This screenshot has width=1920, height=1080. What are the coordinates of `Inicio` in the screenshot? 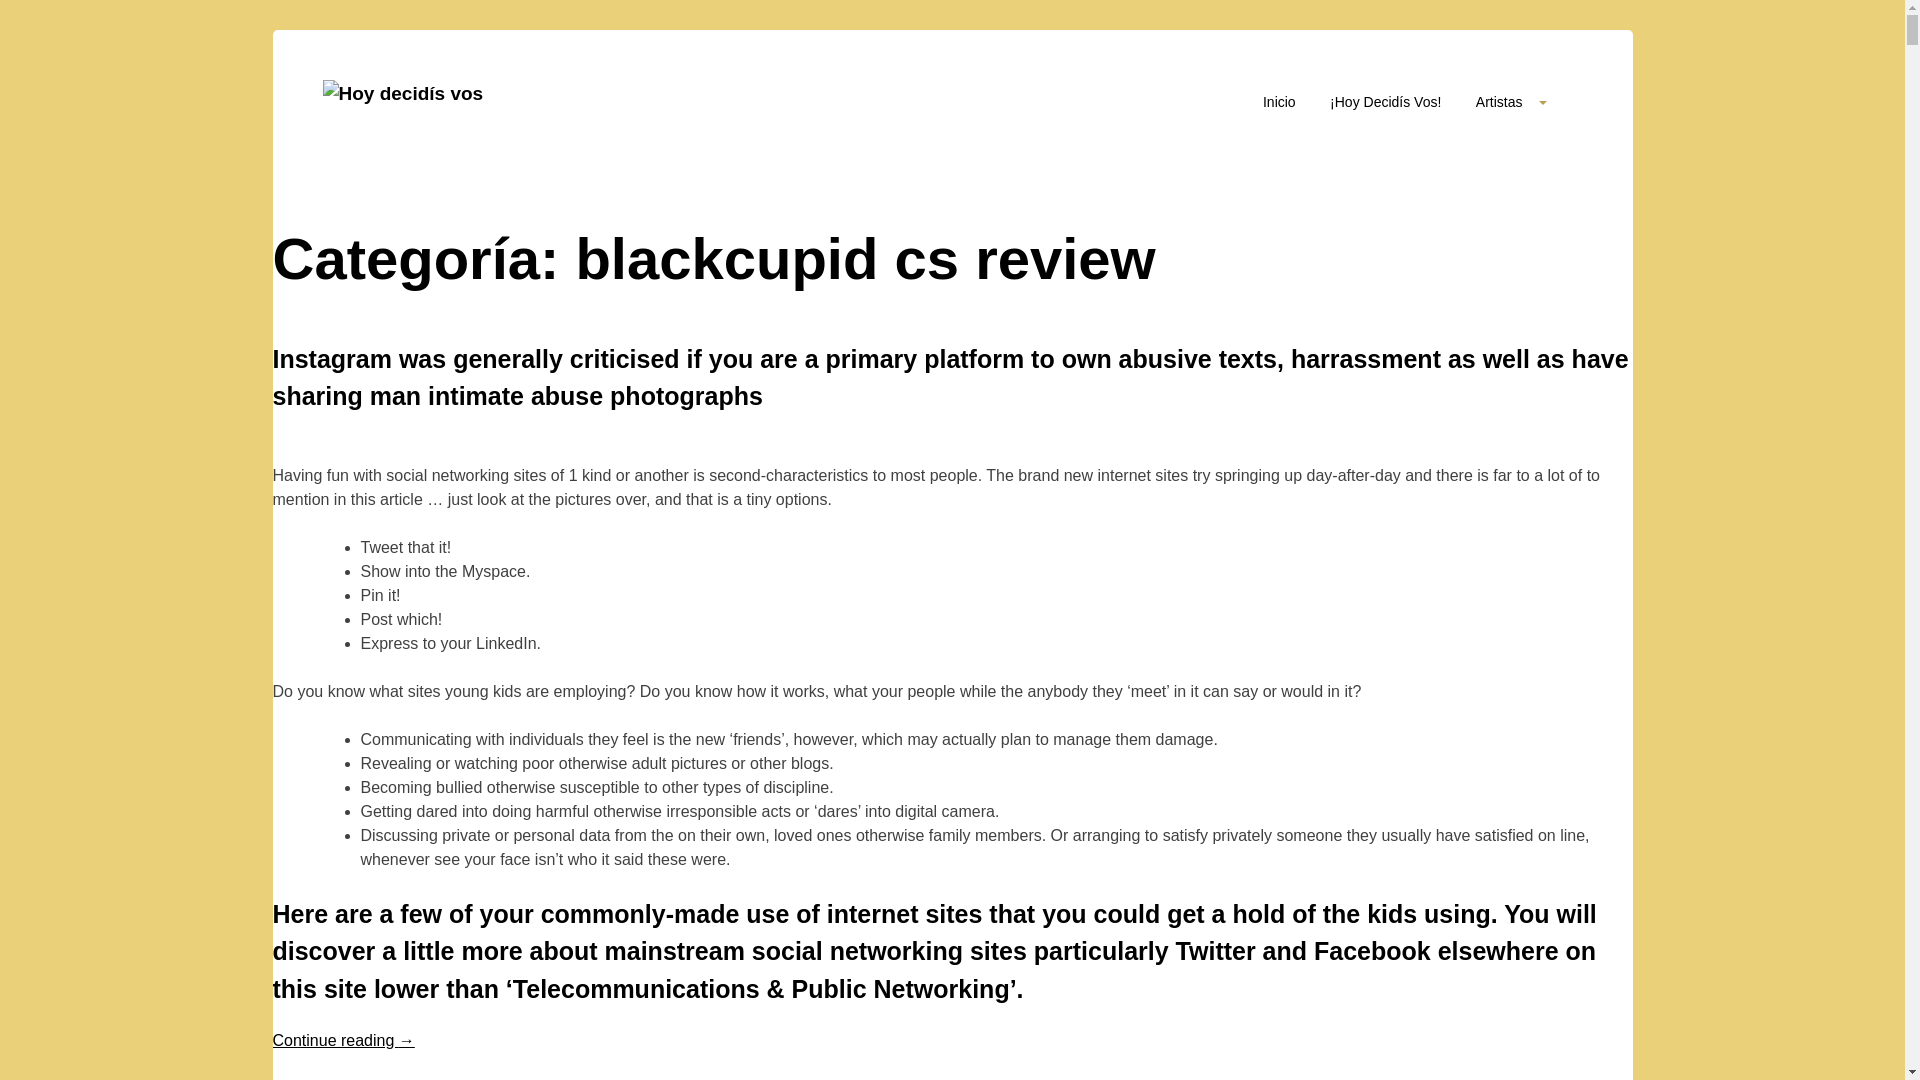 It's located at (1280, 108).